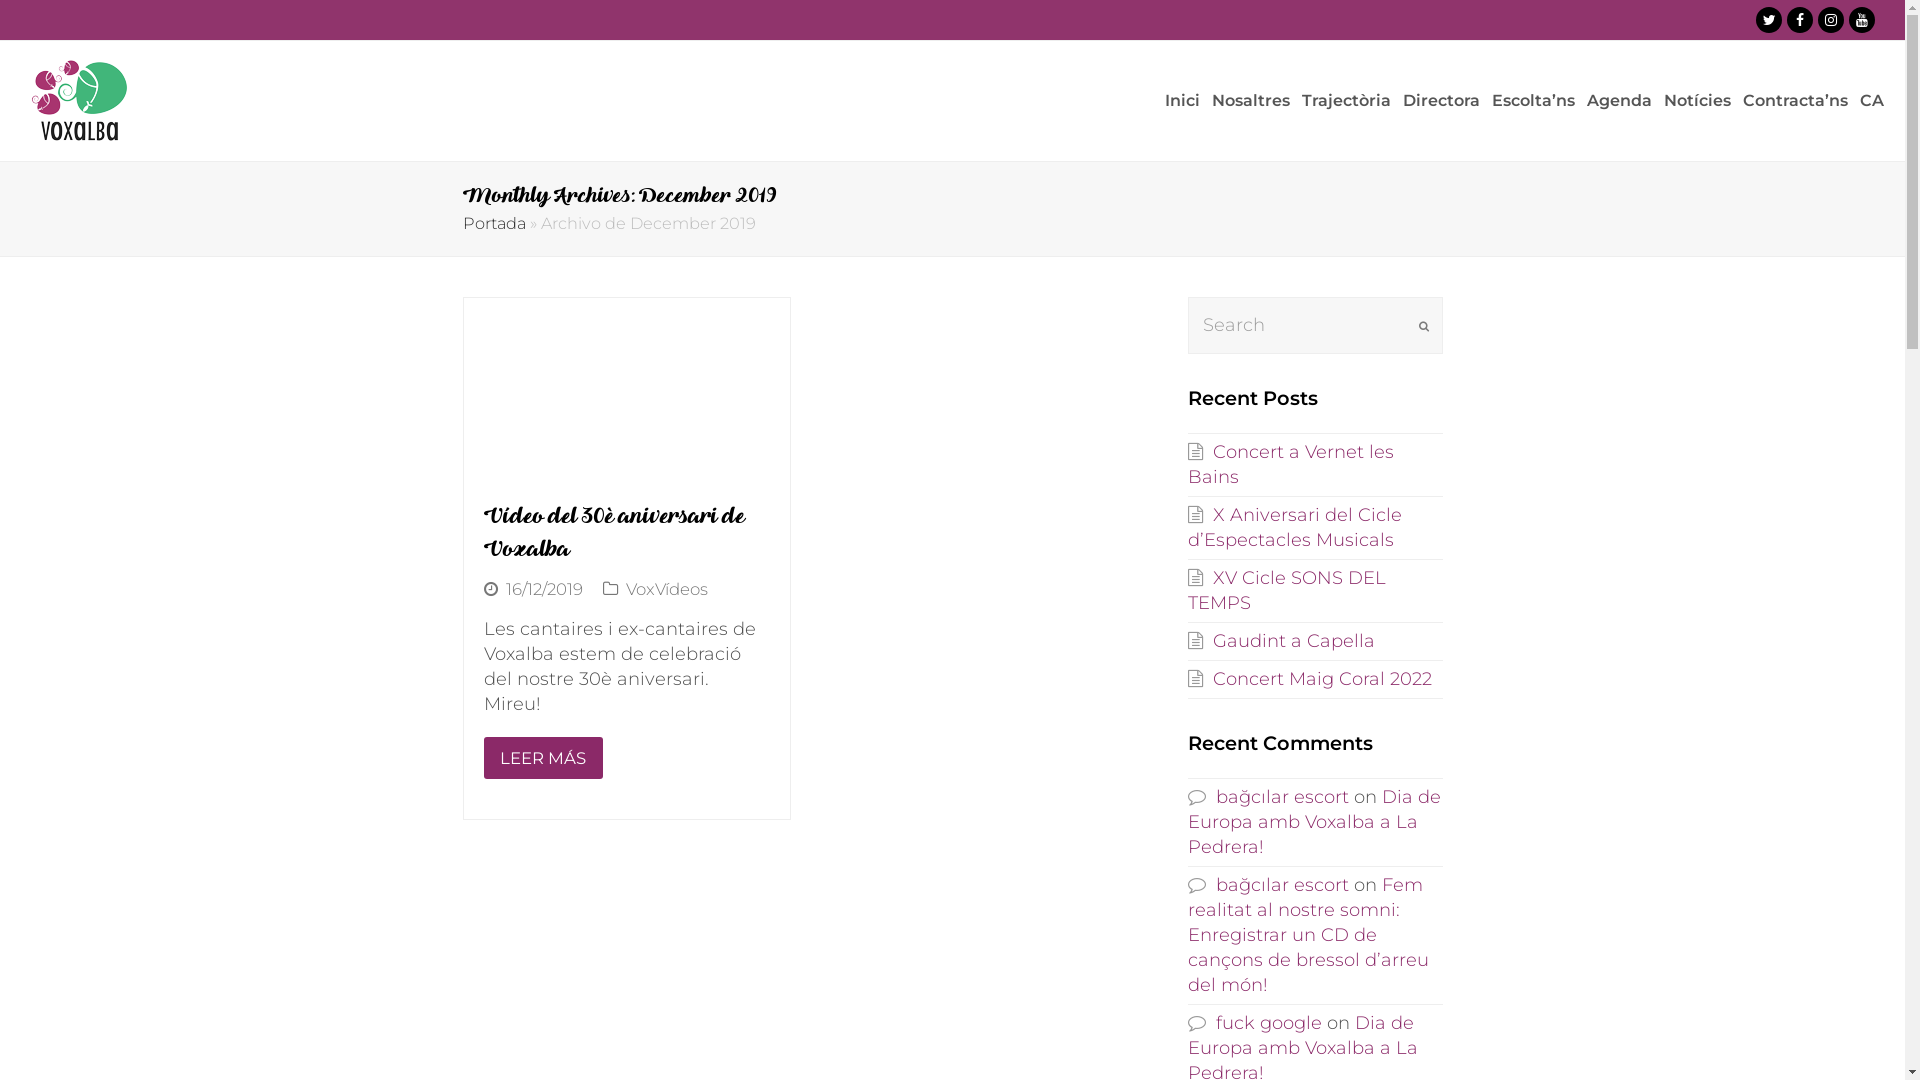  What do you see at coordinates (1620, 101) in the screenshot?
I see `Agenda` at bounding box center [1620, 101].